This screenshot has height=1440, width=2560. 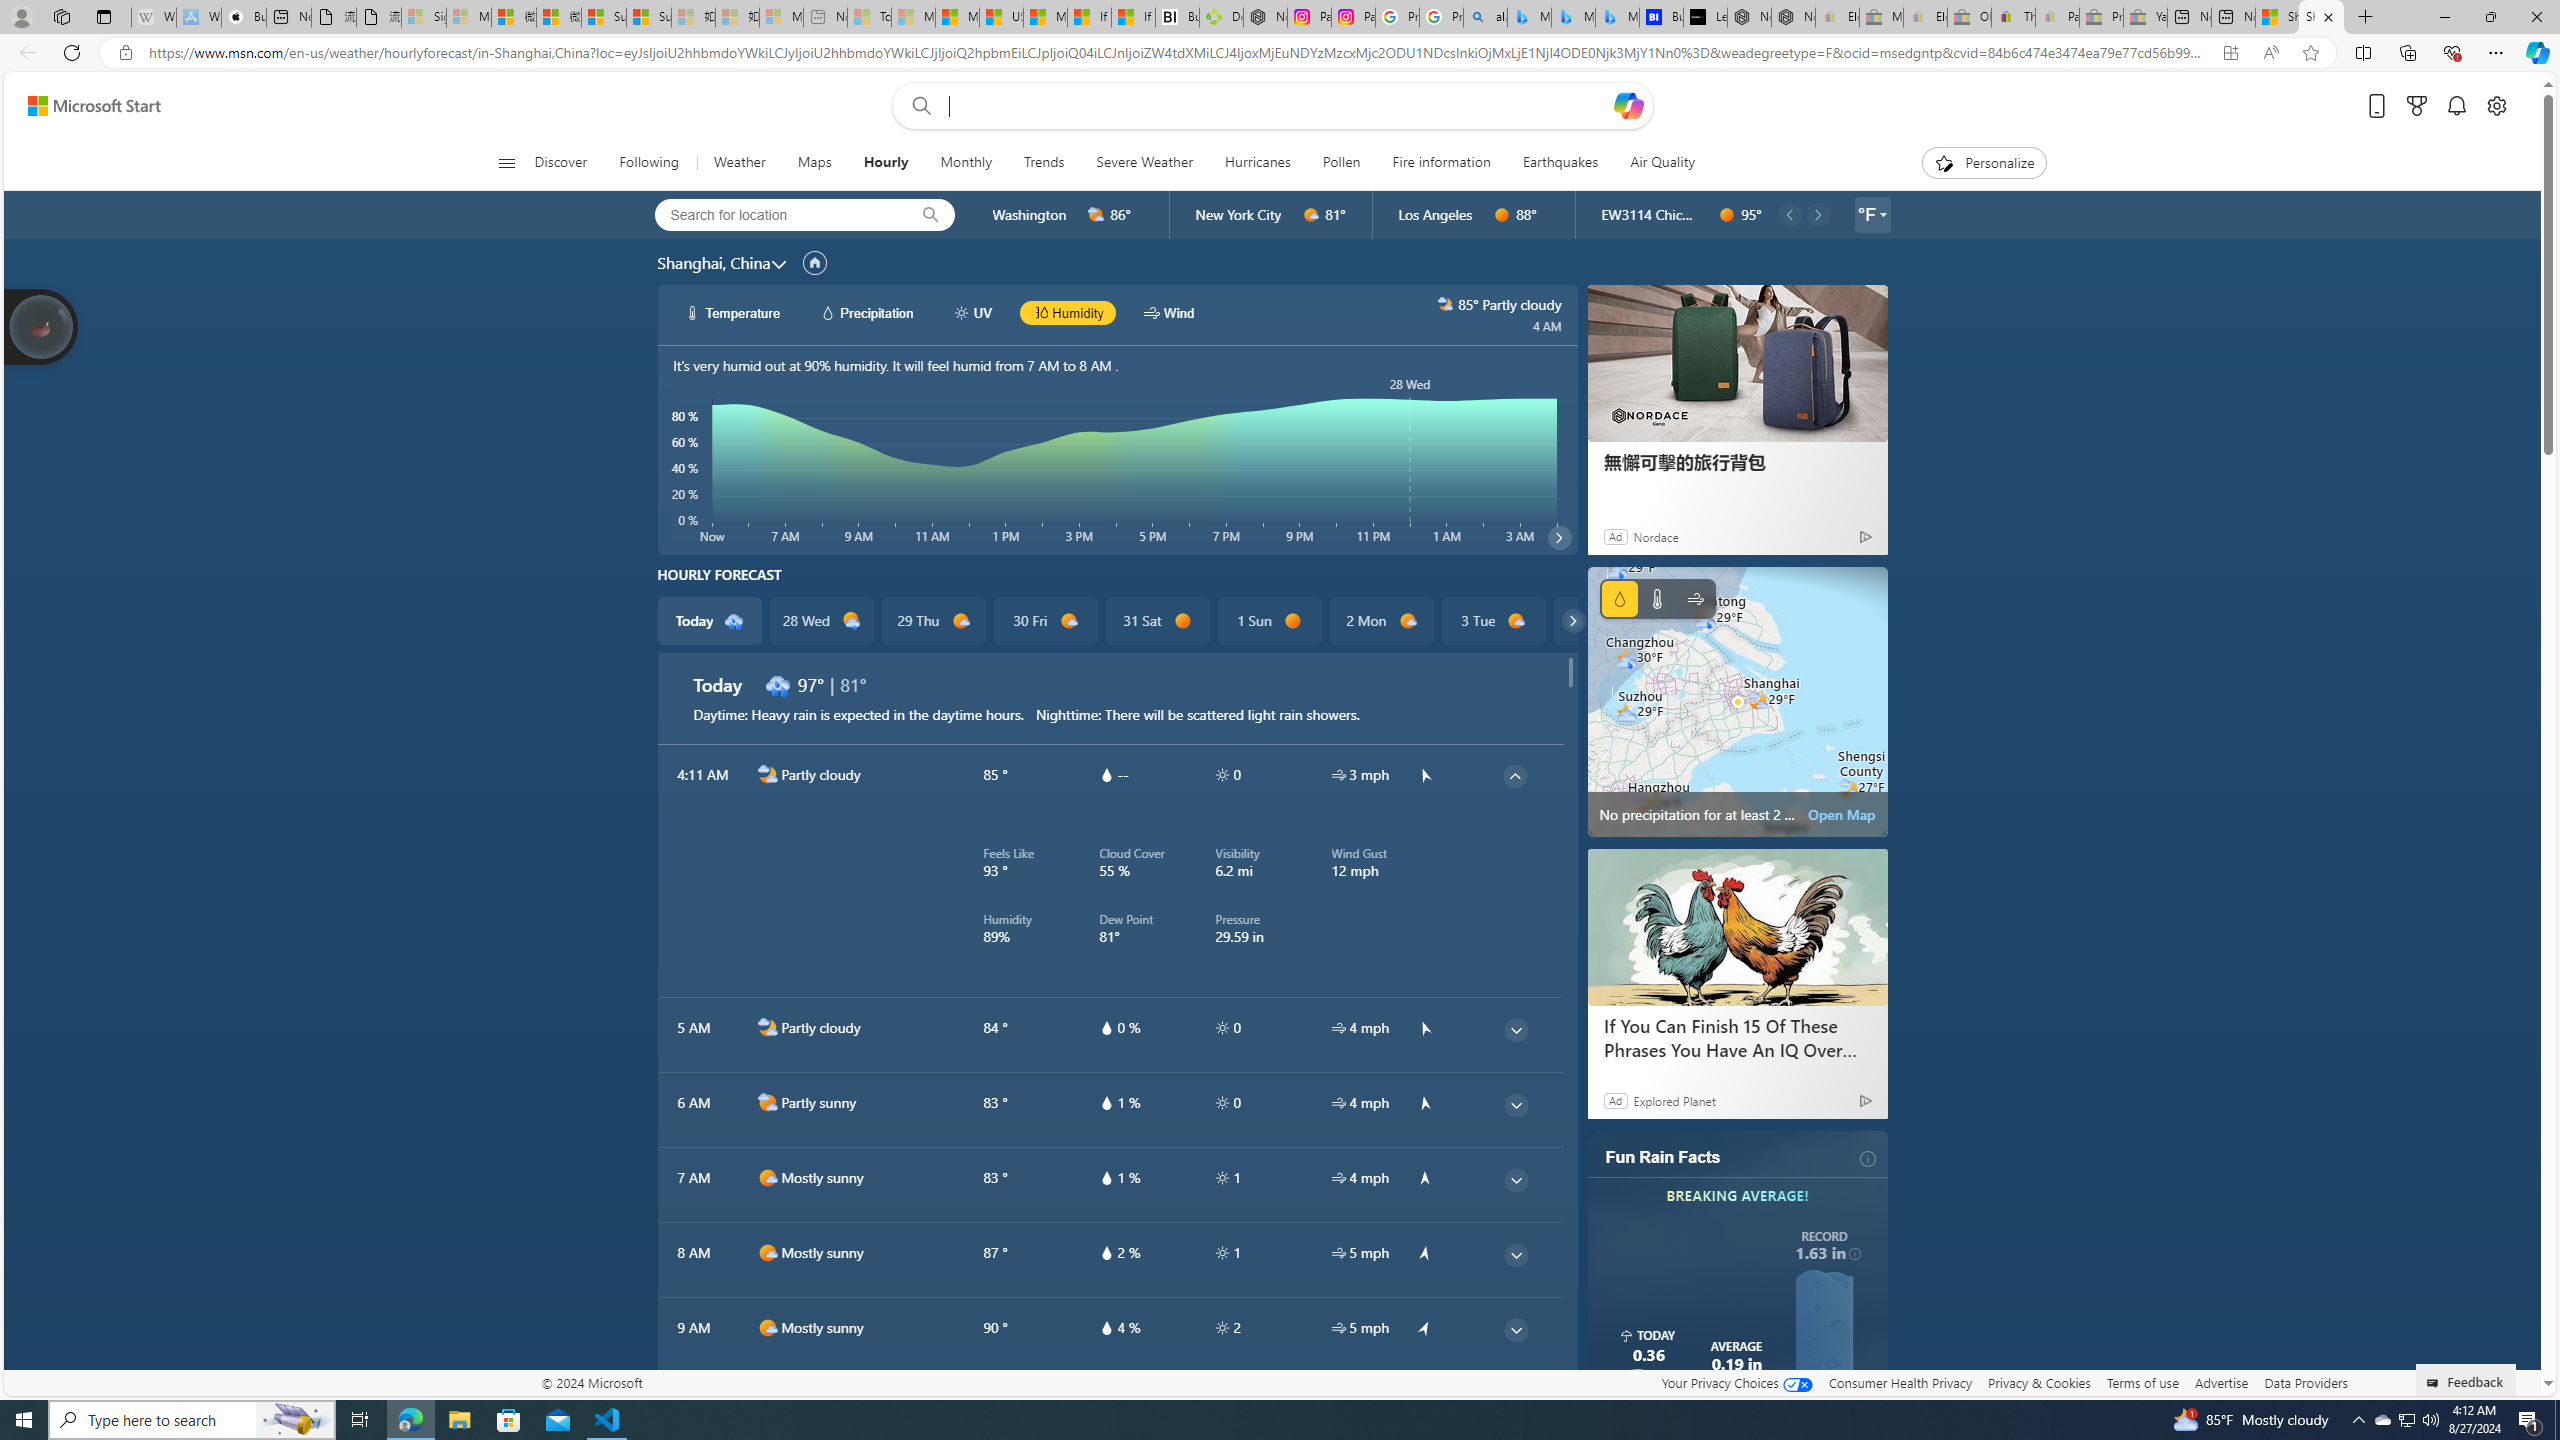 What do you see at coordinates (1882, 215) in the screenshot?
I see `locationBar/triangle` at bounding box center [1882, 215].